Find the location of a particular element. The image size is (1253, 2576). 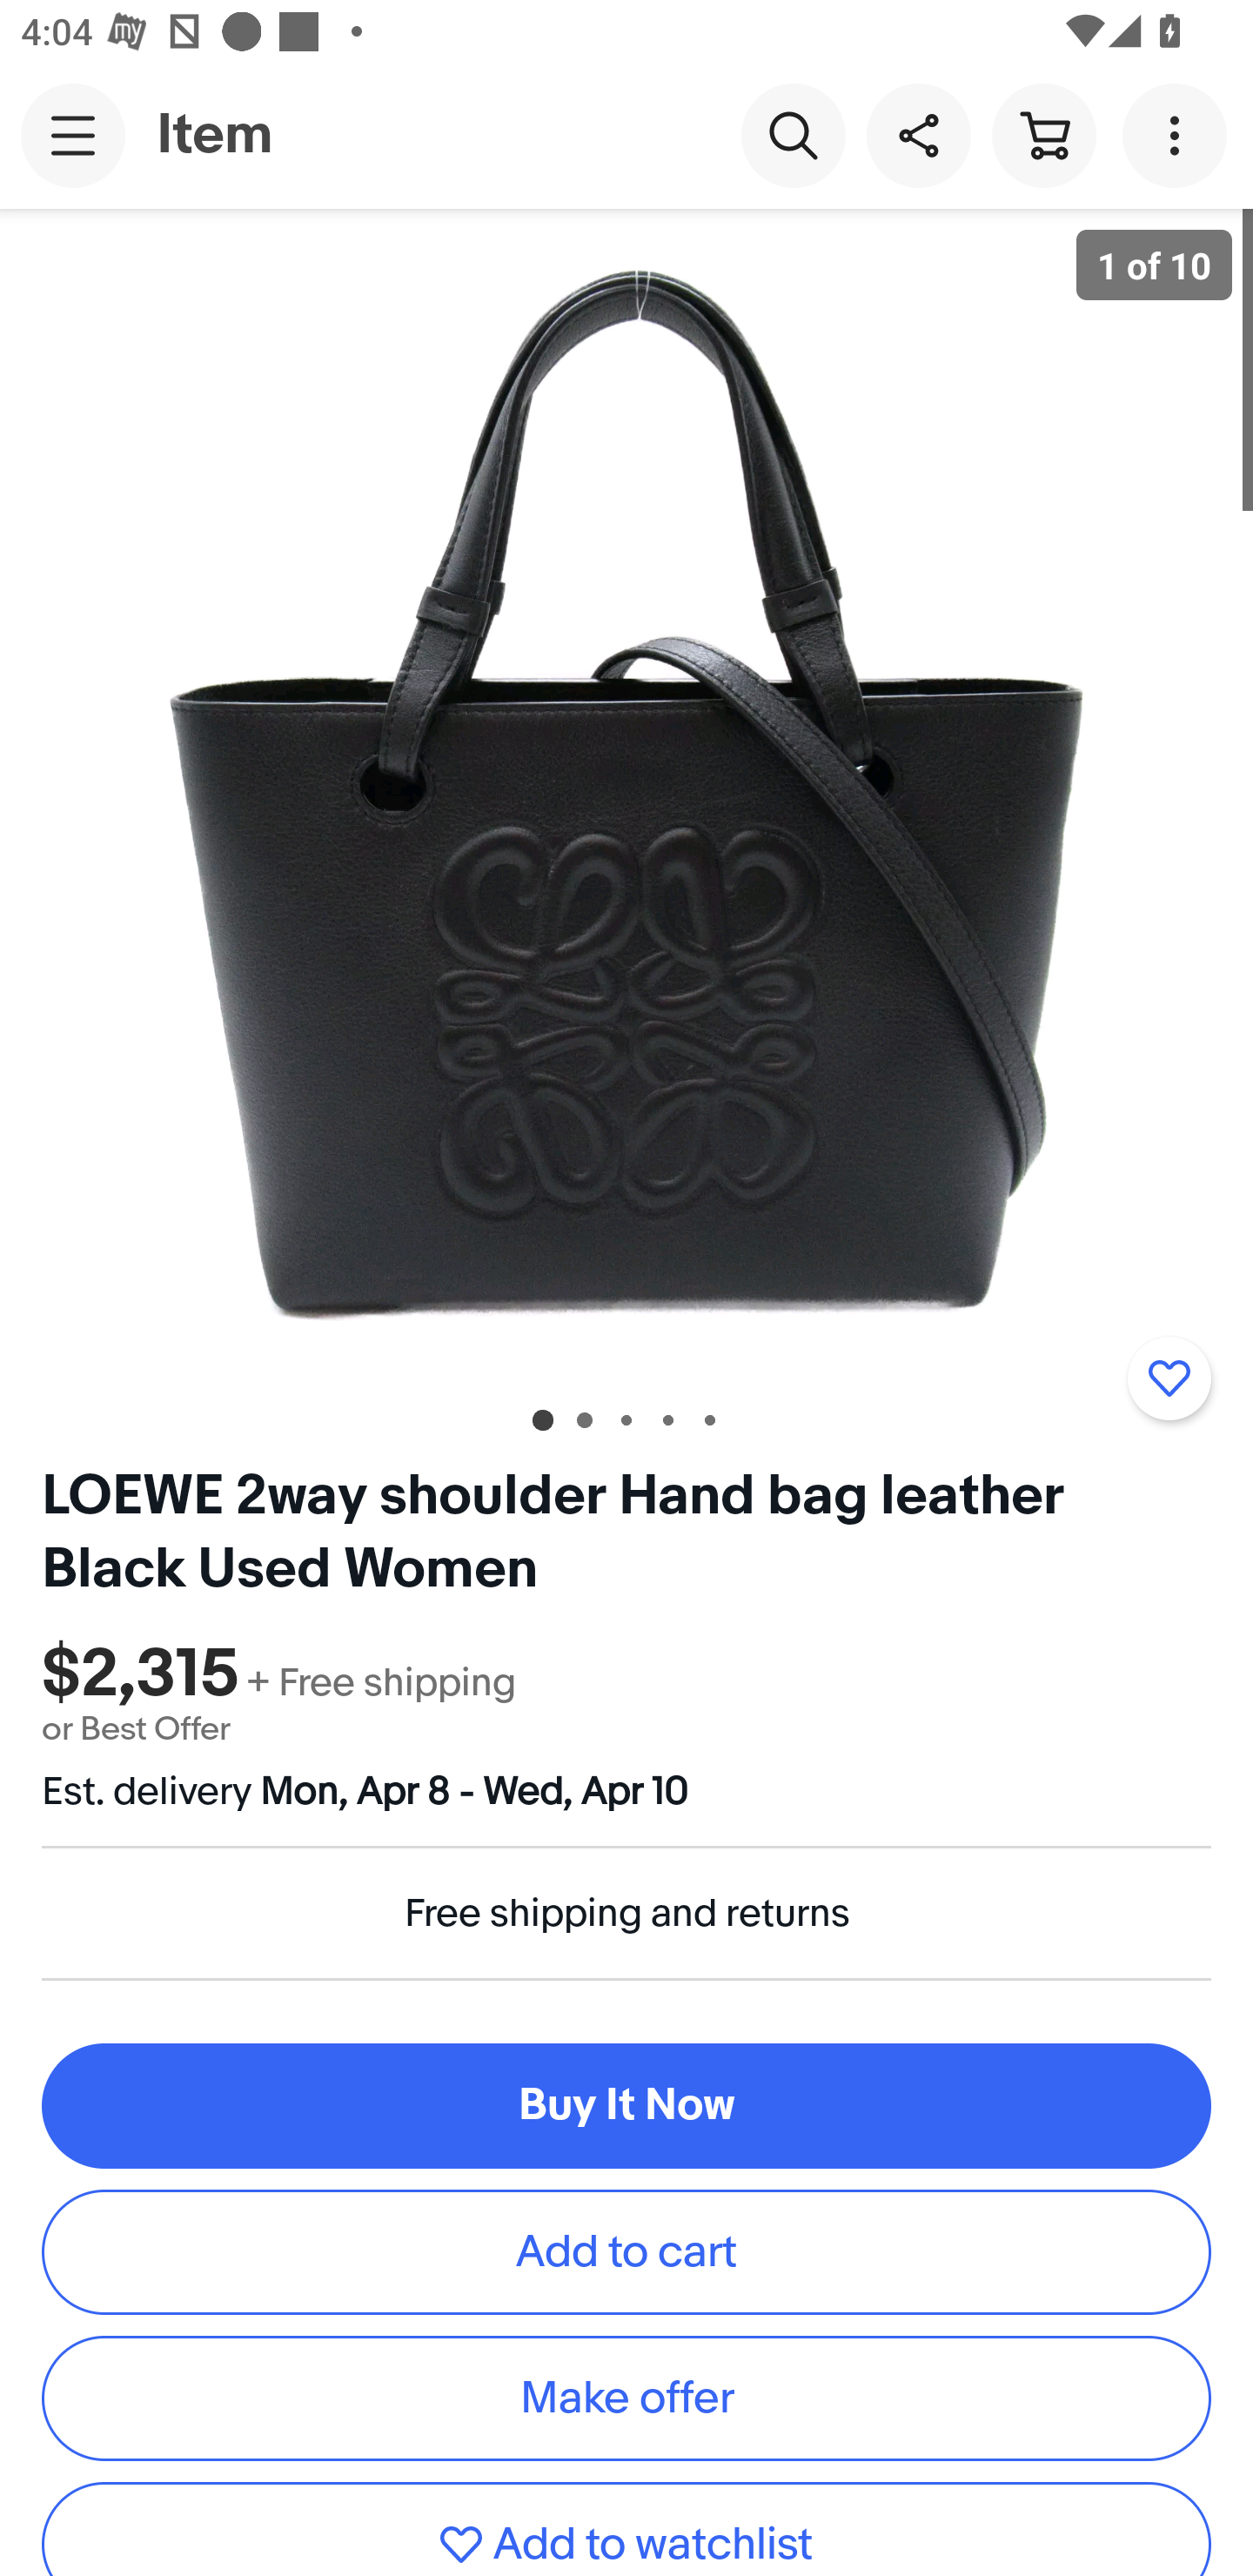

Search is located at coordinates (793, 134).